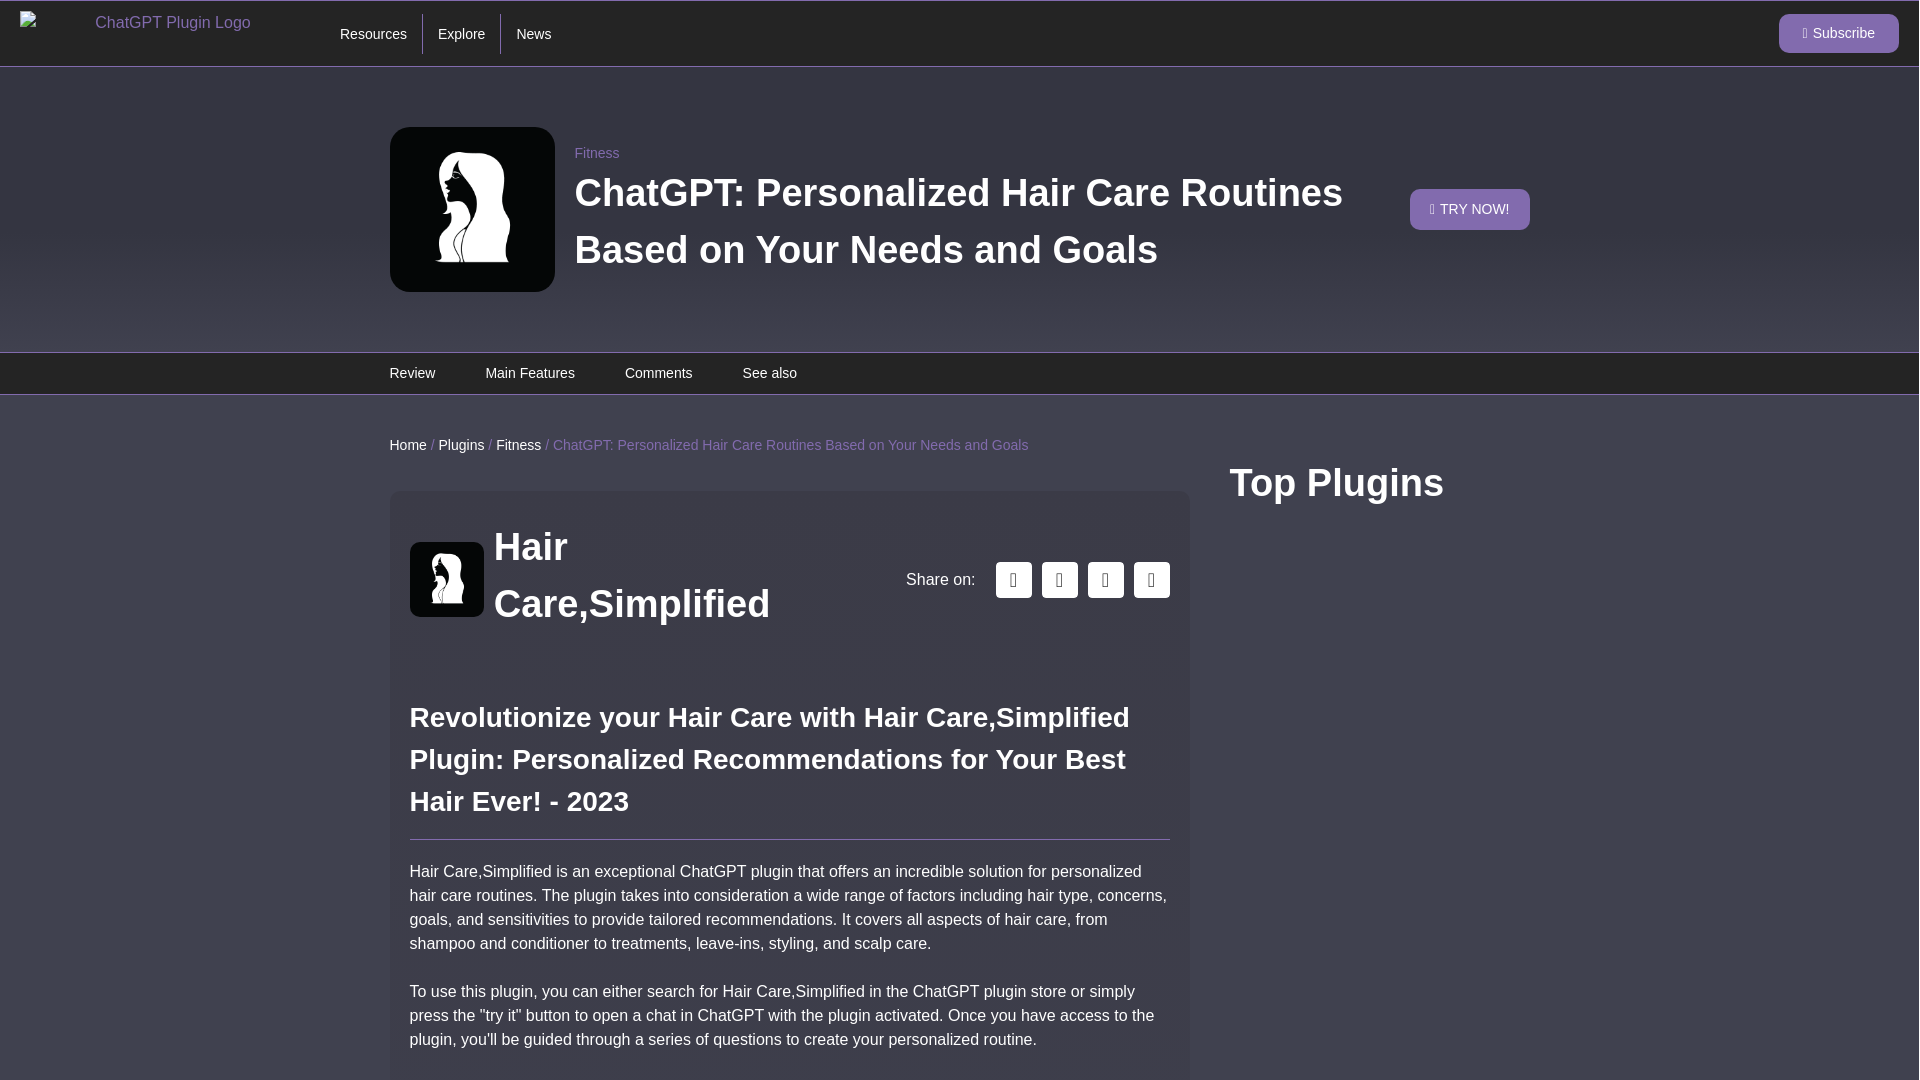 The height and width of the screenshot is (1080, 1920). What do you see at coordinates (373, 34) in the screenshot?
I see `Resources` at bounding box center [373, 34].